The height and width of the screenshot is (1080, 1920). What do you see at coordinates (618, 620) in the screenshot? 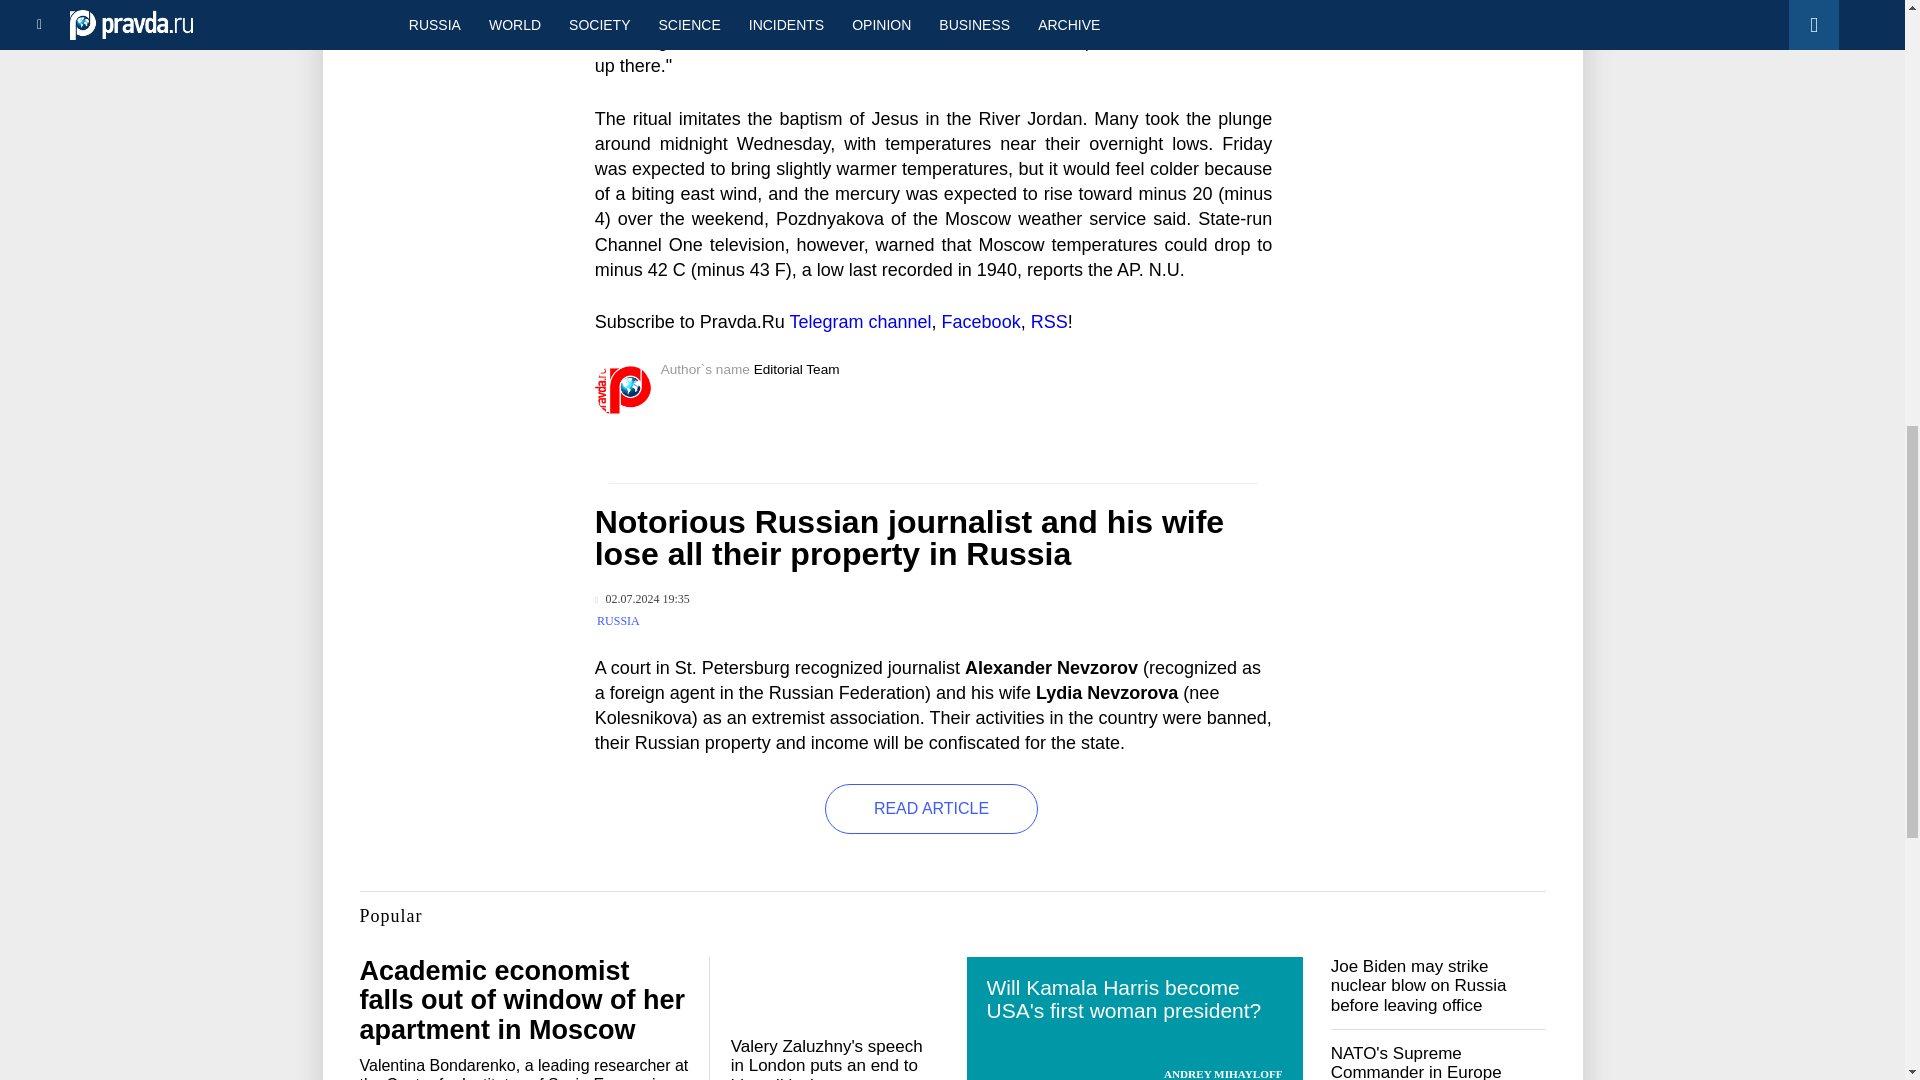
I see `RUSSIA` at bounding box center [618, 620].